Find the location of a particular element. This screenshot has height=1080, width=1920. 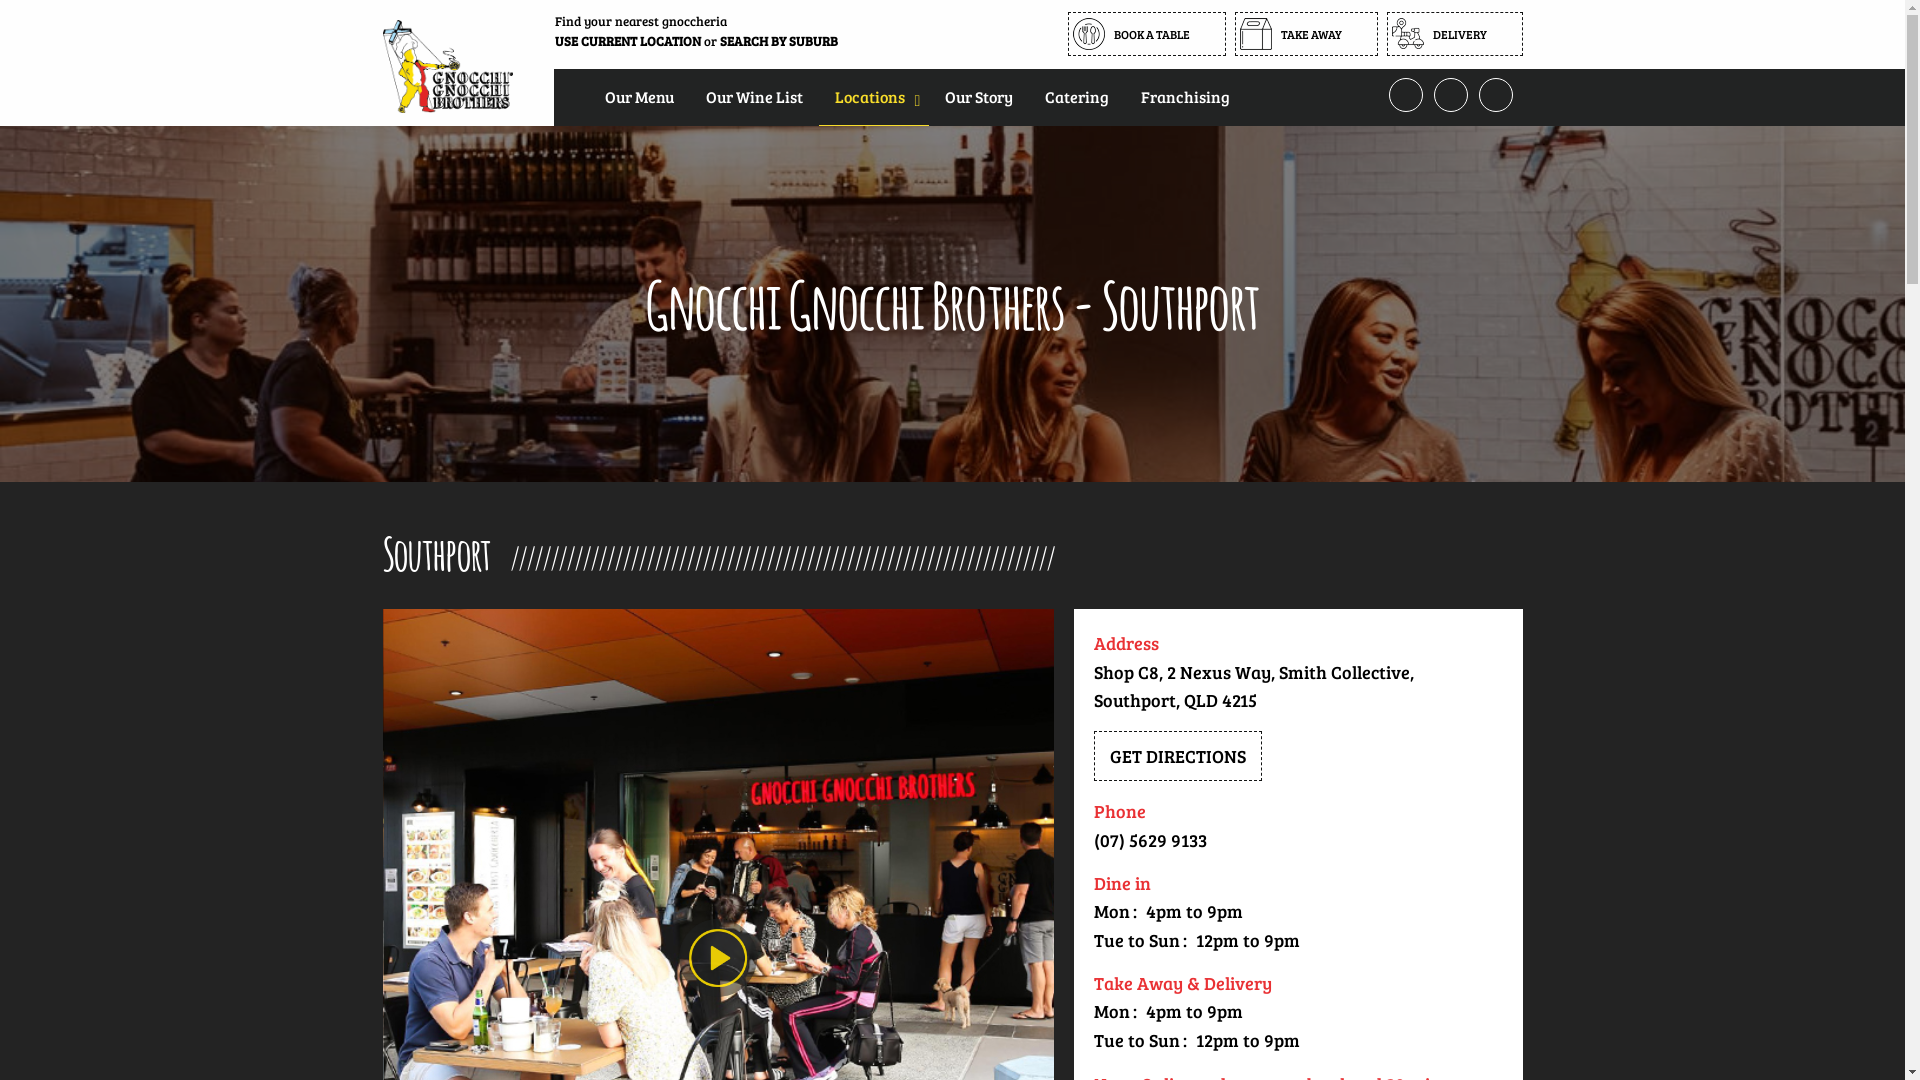

GET DIRECTIONS is located at coordinates (1178, 756).